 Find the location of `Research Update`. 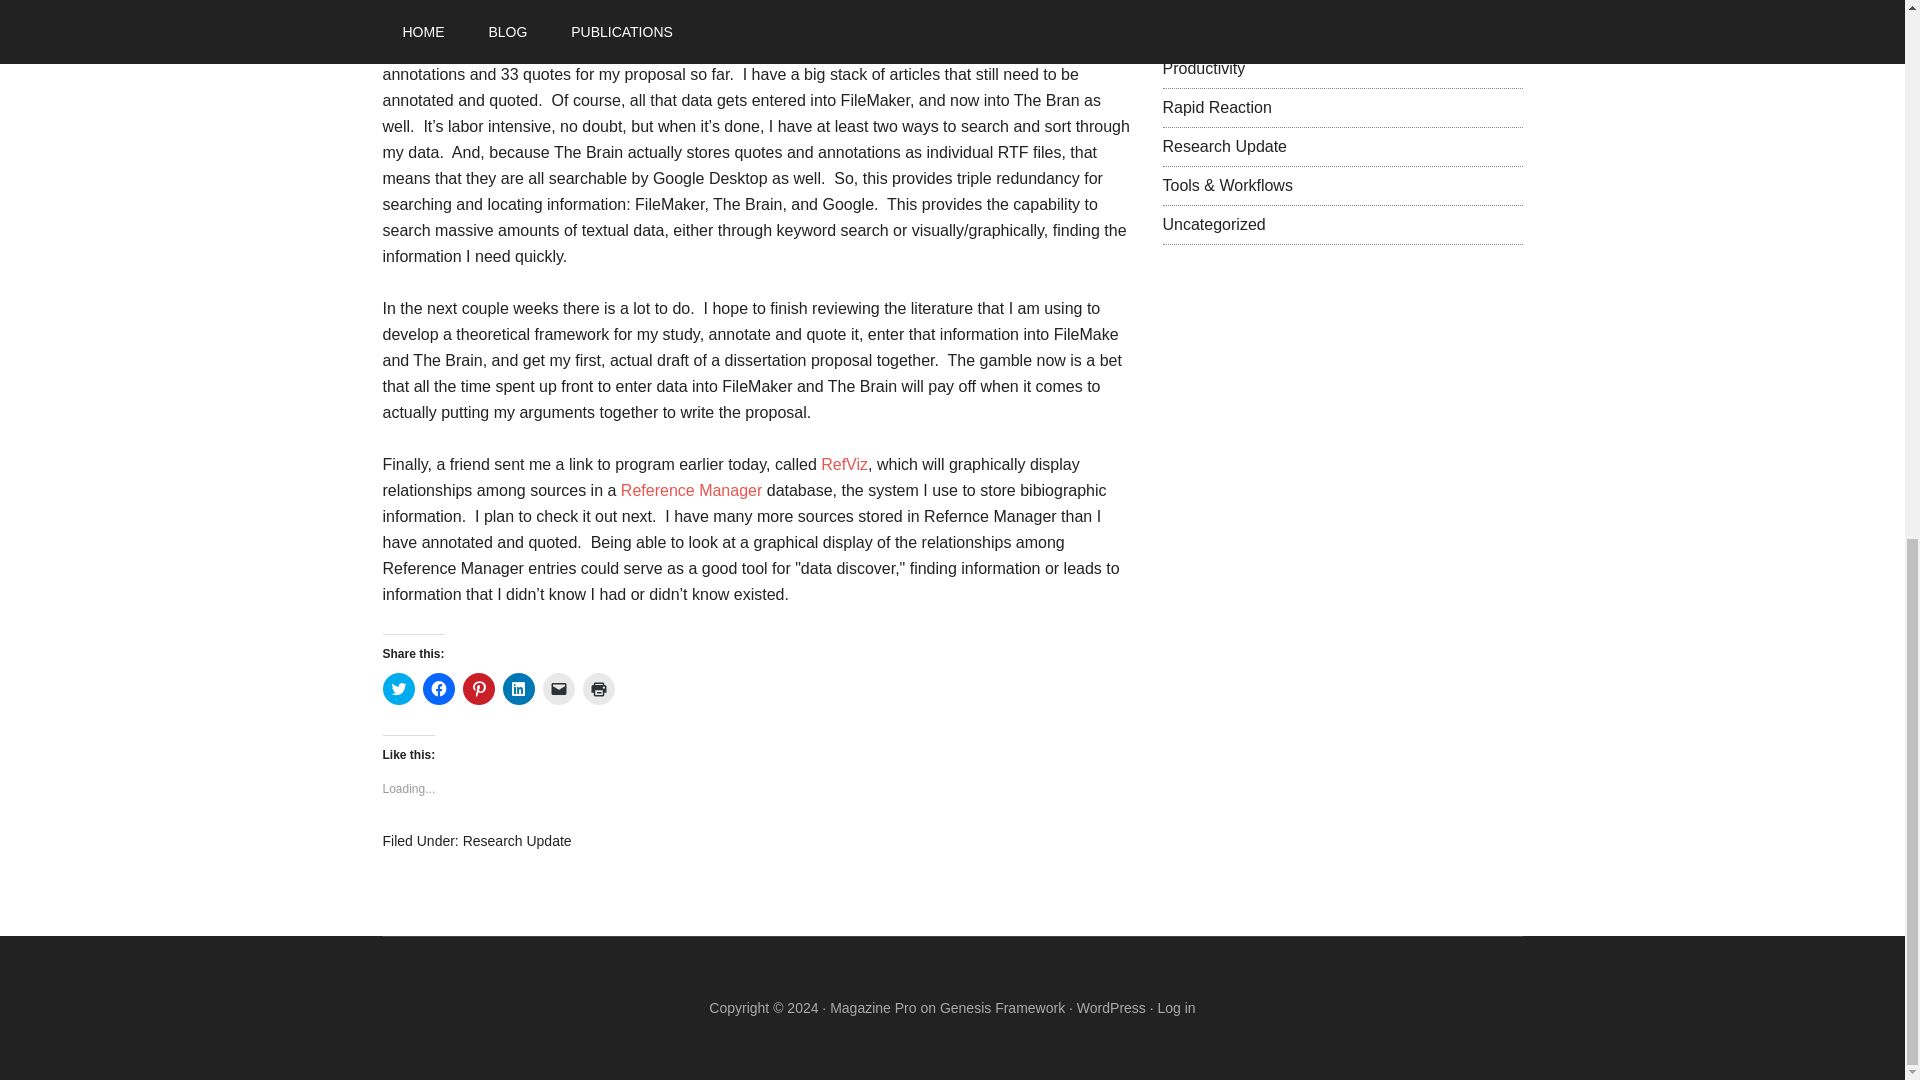

Research Update is located at coordinates (517, 840).